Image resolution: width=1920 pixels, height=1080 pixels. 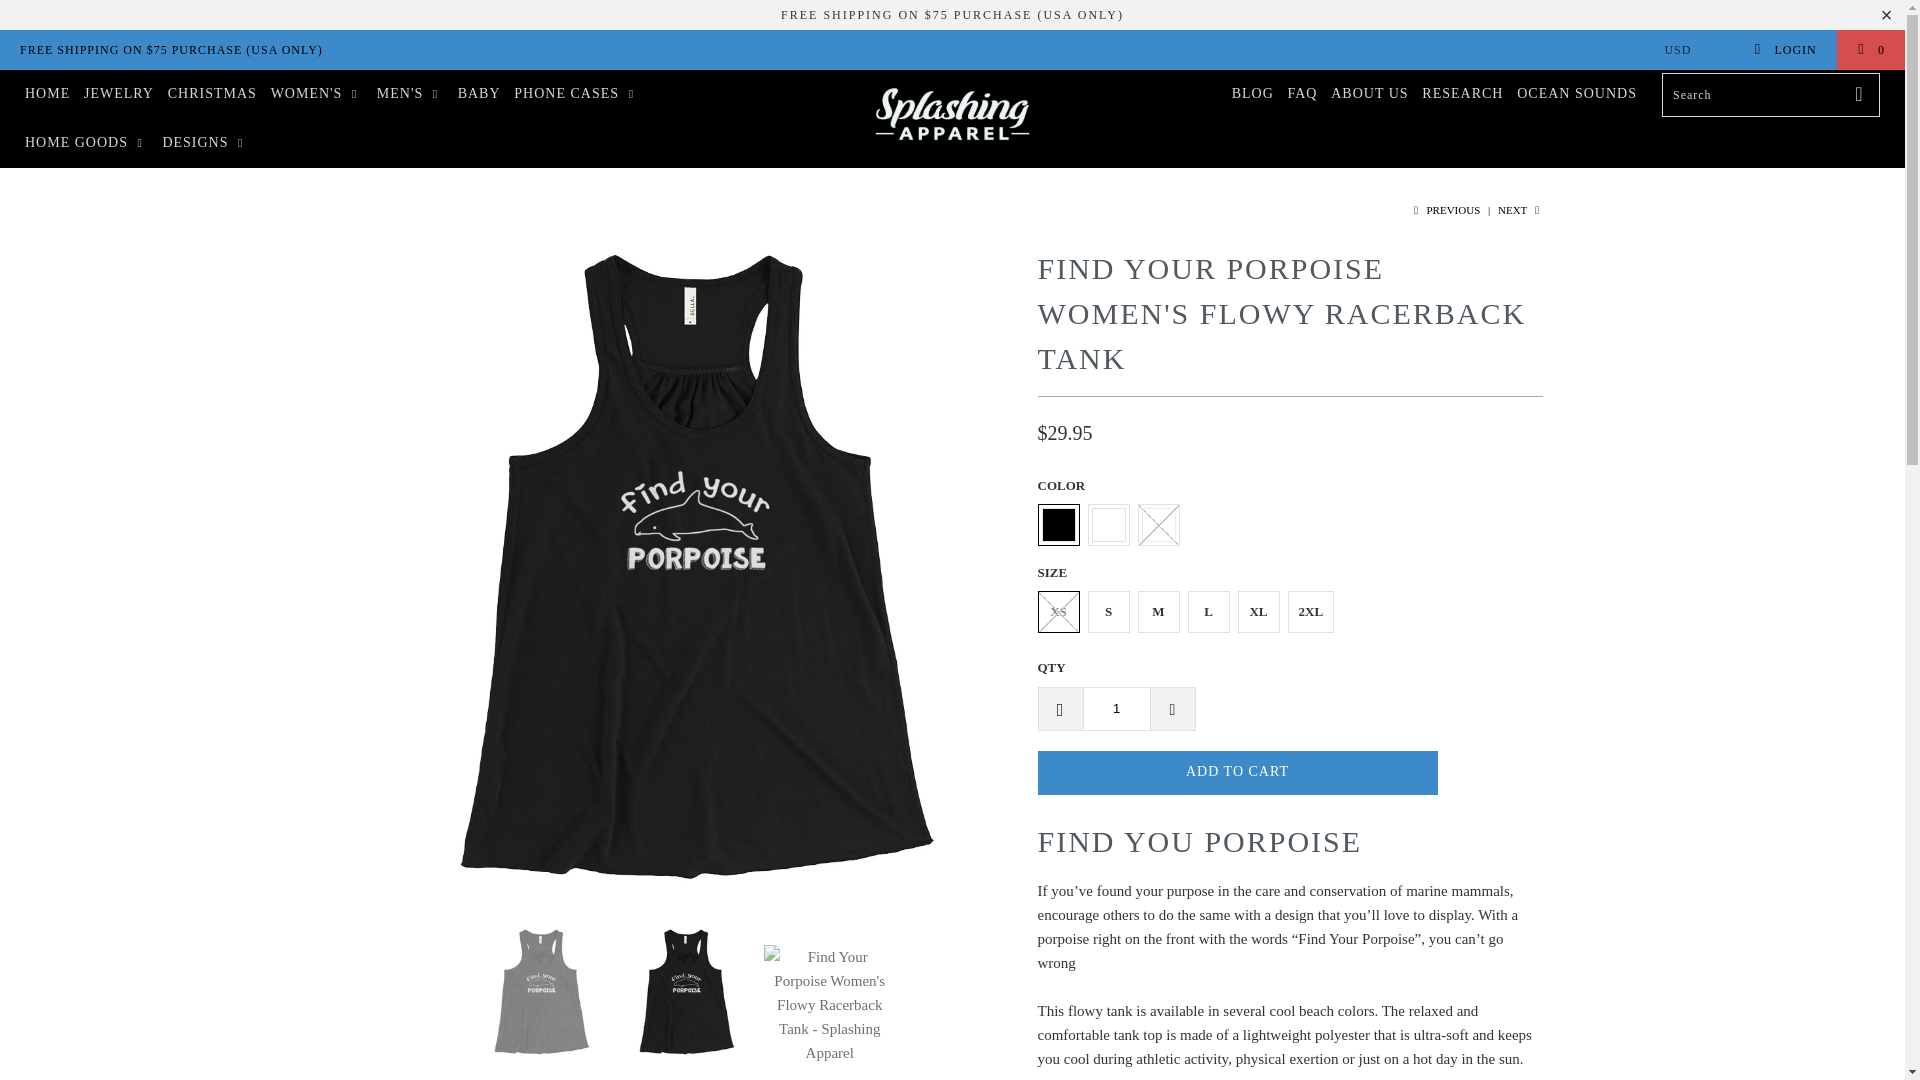 I want to click on My Account , so click(x=1784, y=50).